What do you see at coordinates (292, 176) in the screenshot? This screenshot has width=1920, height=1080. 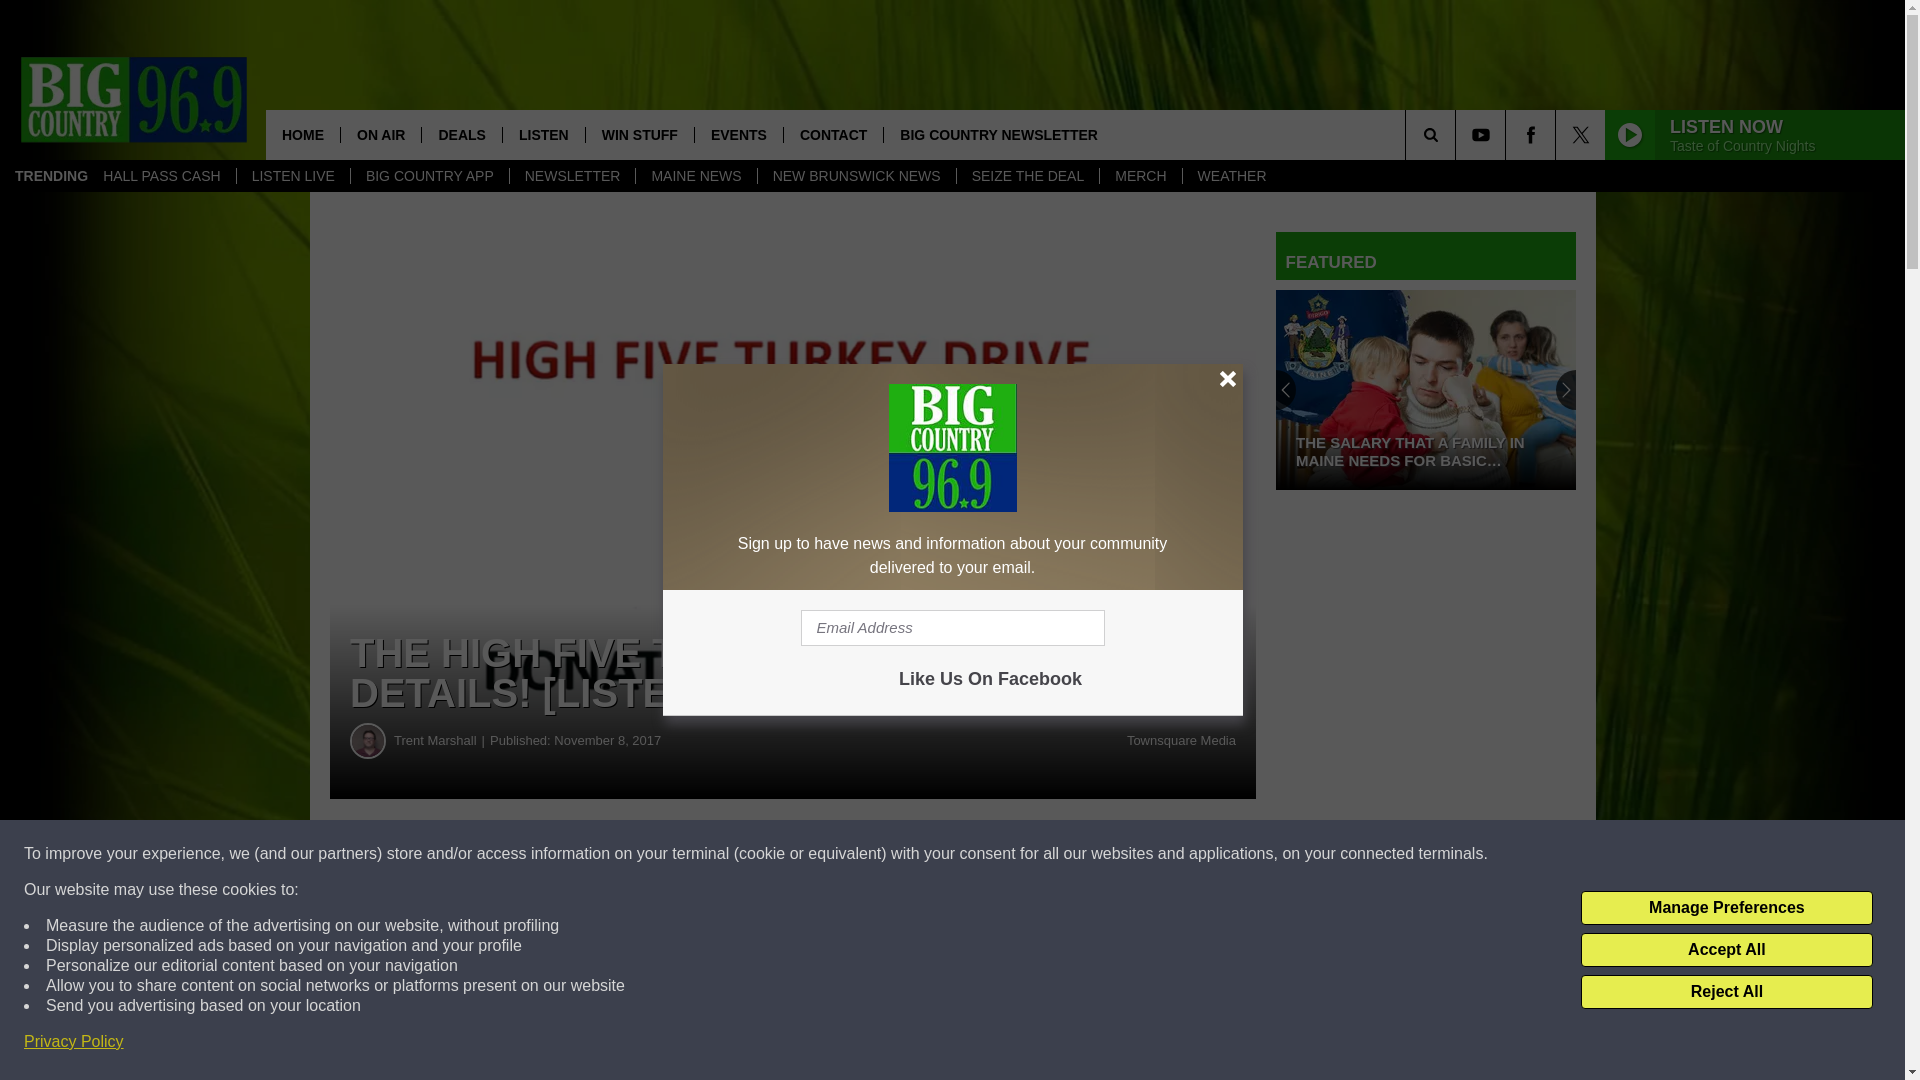 I see `LISTEN LIVE` at bounding box center [292, 176].